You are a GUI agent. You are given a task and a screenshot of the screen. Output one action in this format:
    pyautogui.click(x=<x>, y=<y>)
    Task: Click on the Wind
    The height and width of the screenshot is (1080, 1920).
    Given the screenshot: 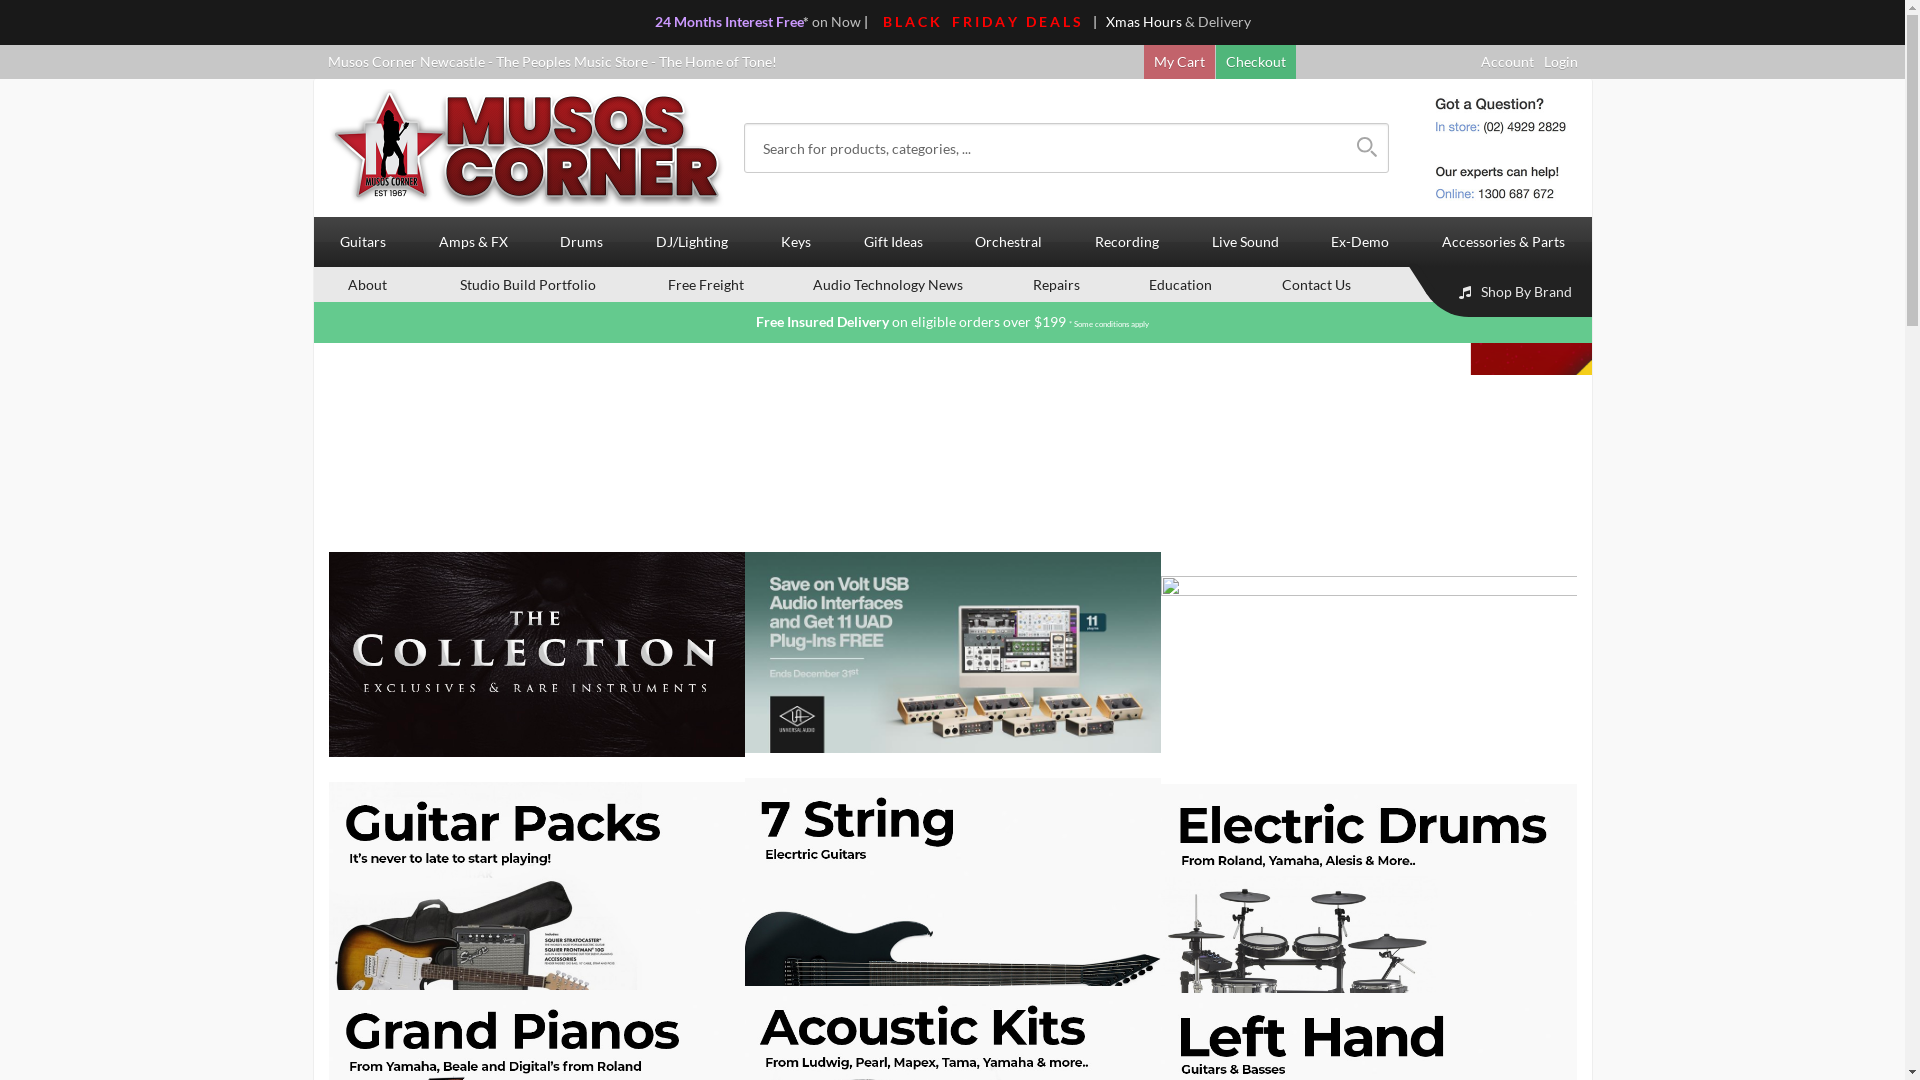 What is the action you would take?
    pyautogui.click(x=40, y=640)
    